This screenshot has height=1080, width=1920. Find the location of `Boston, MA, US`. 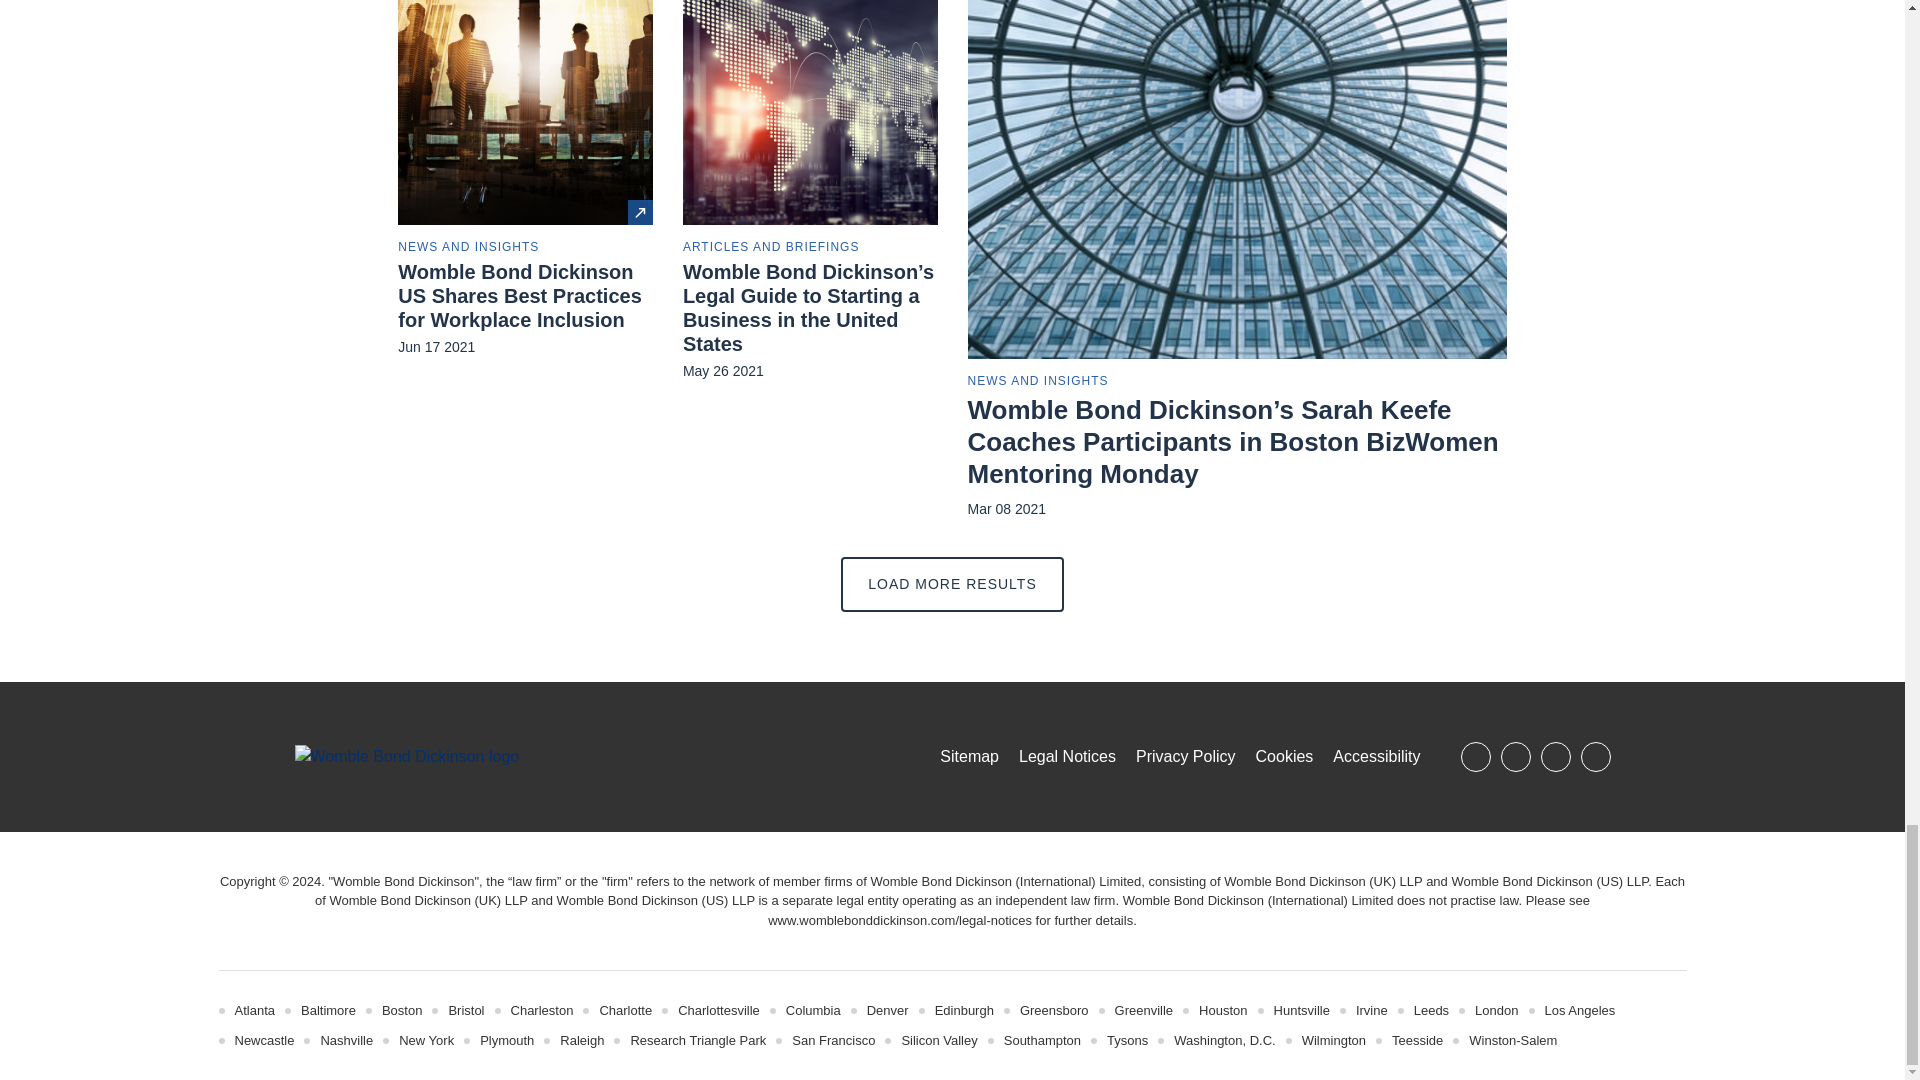

Boston, MA, US is located at coordinates (402, 1010).